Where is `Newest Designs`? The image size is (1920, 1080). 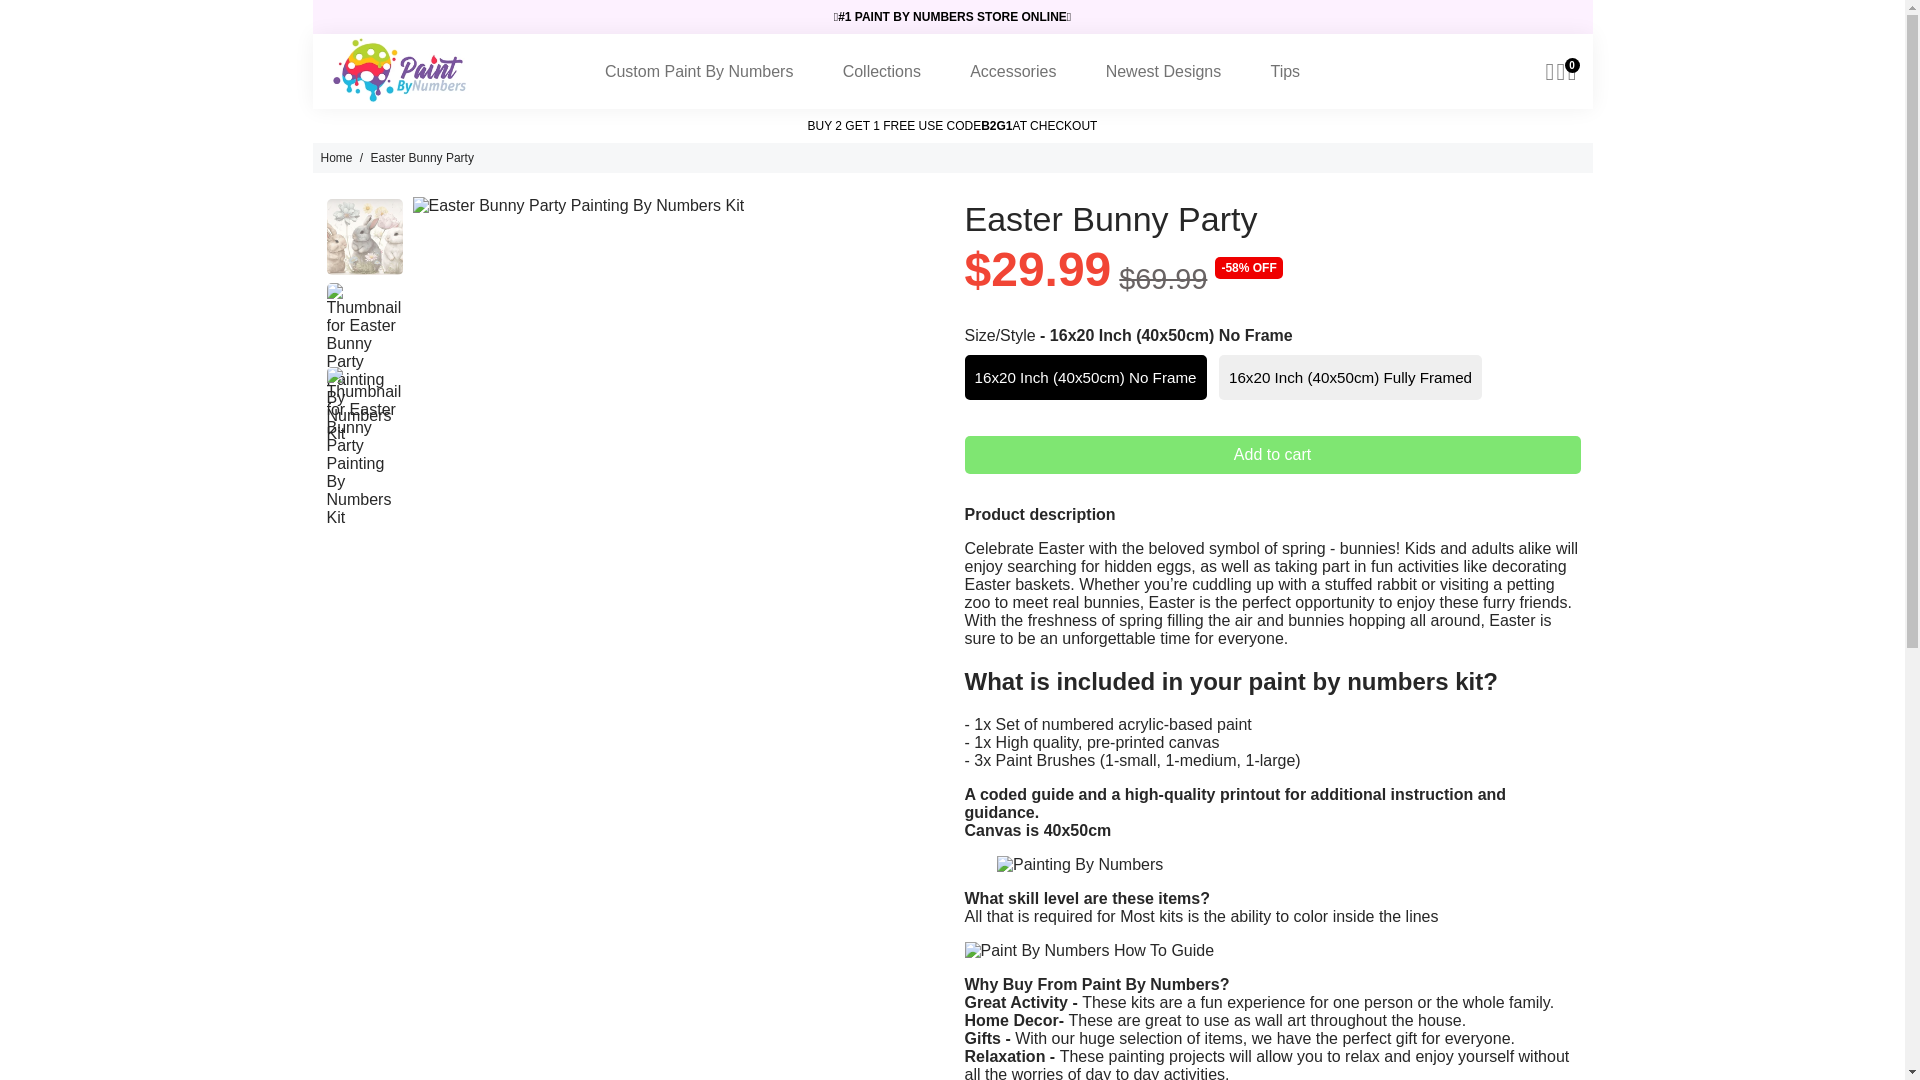 Newest Designs is located at coordinates (1164, 71).